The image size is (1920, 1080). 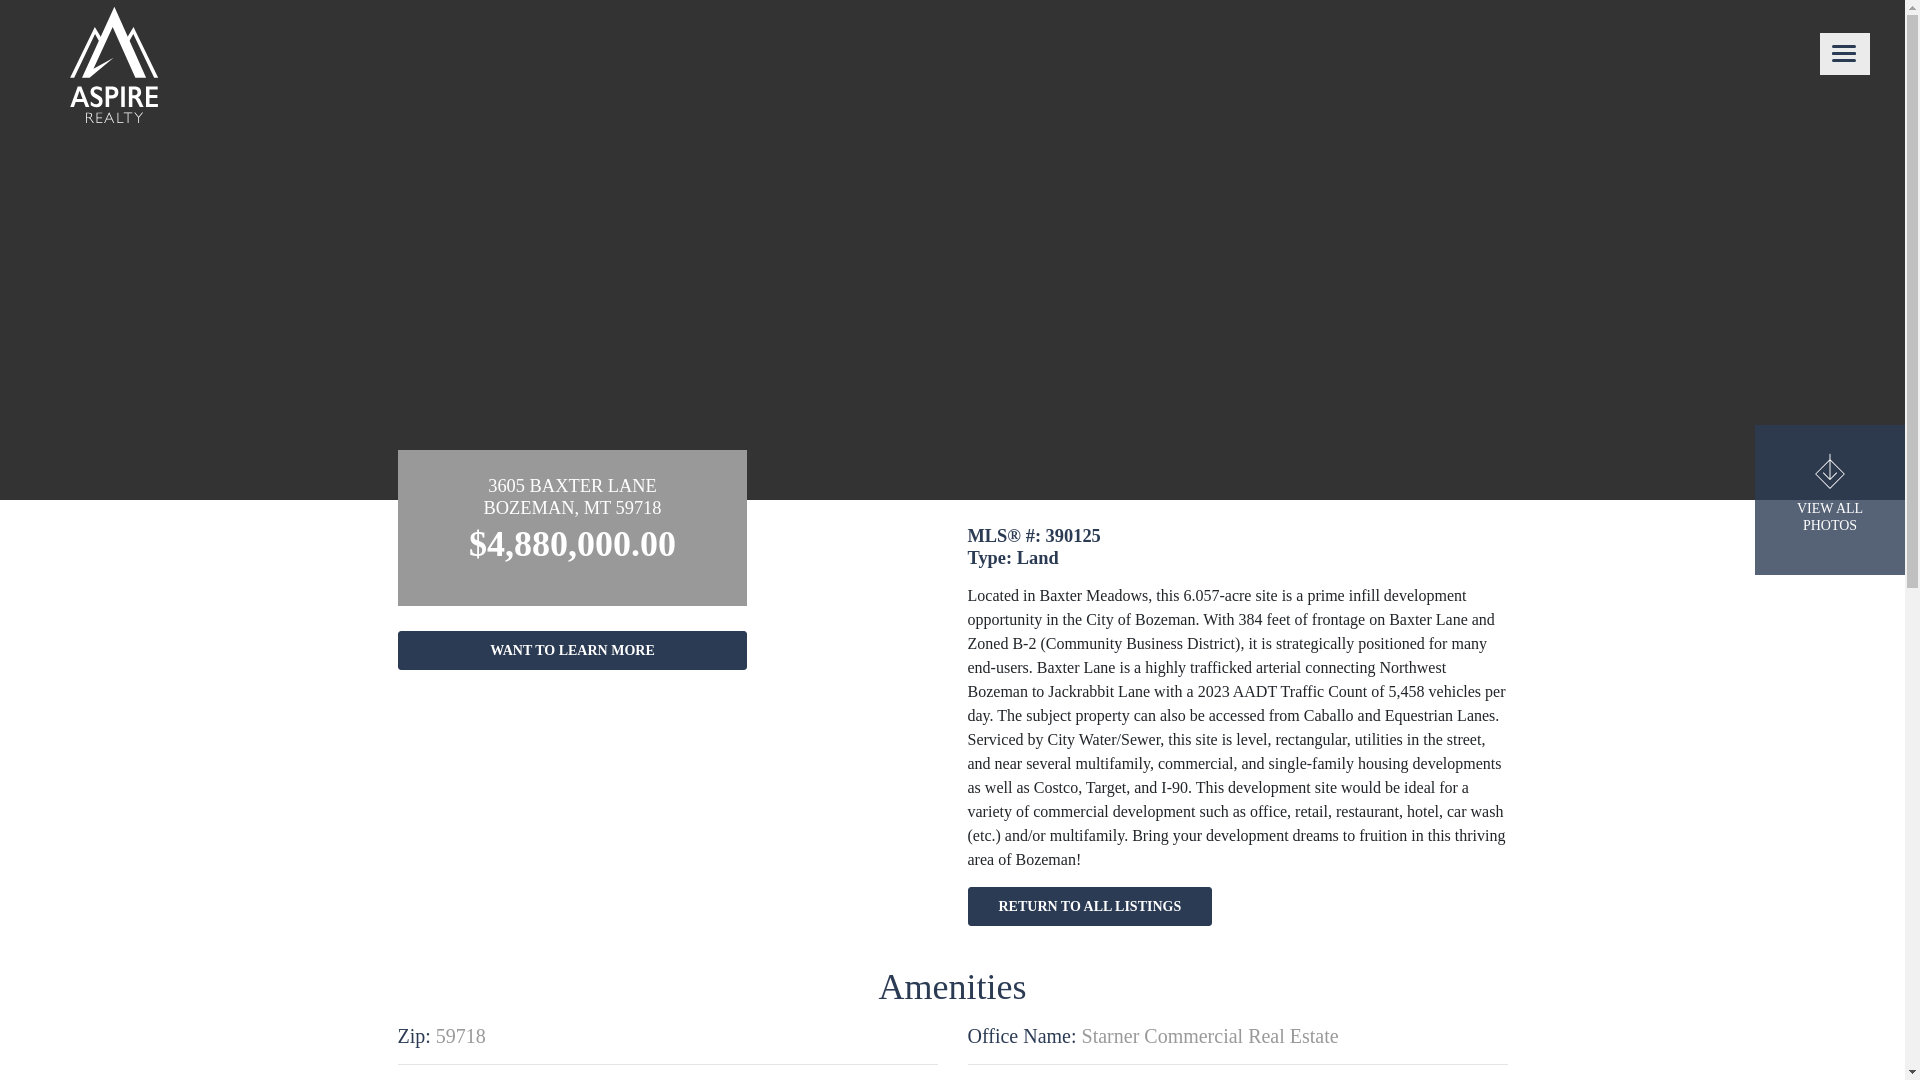 I want to click on RETURN TO ALL LISTINGS, so click(x=1090, y=906).